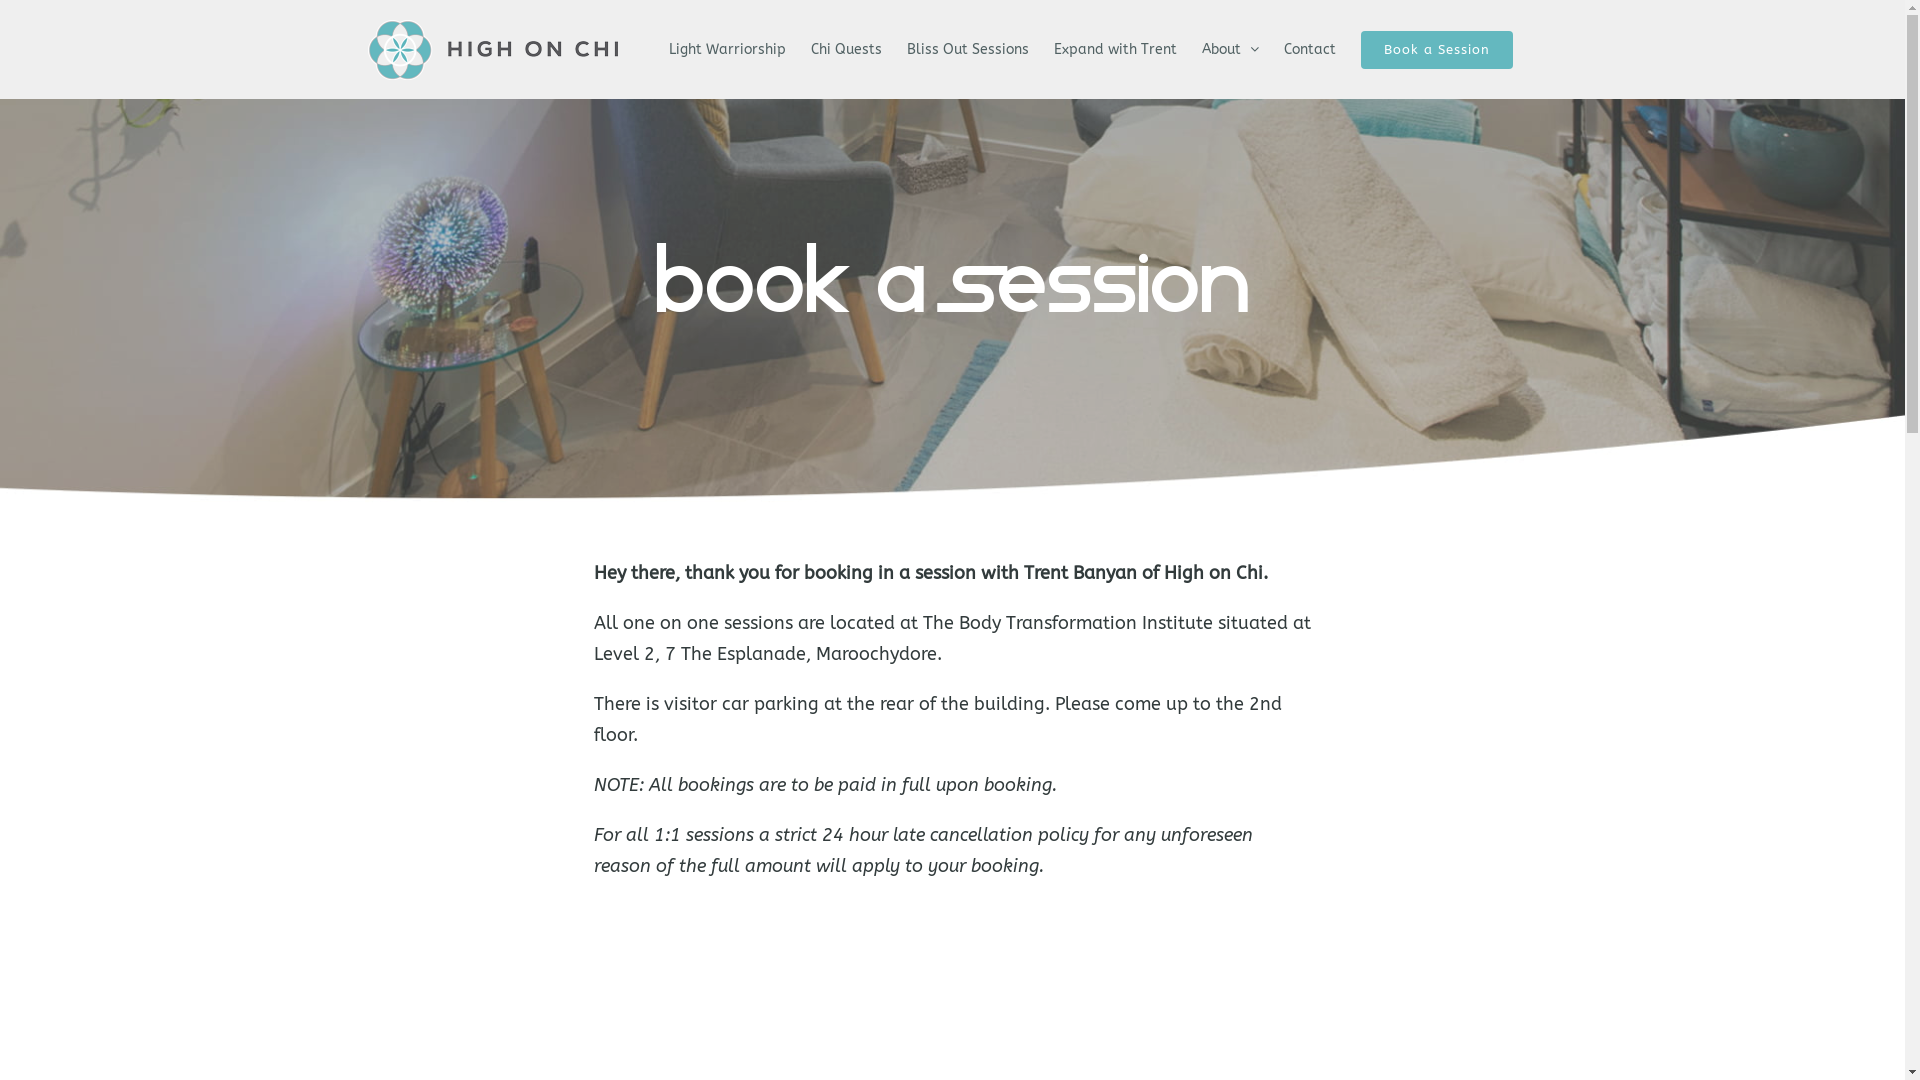 Image resolution: width=1920 pixels, height=1080 pixels. I want to click on Light Warriorship, so click(726, 50).